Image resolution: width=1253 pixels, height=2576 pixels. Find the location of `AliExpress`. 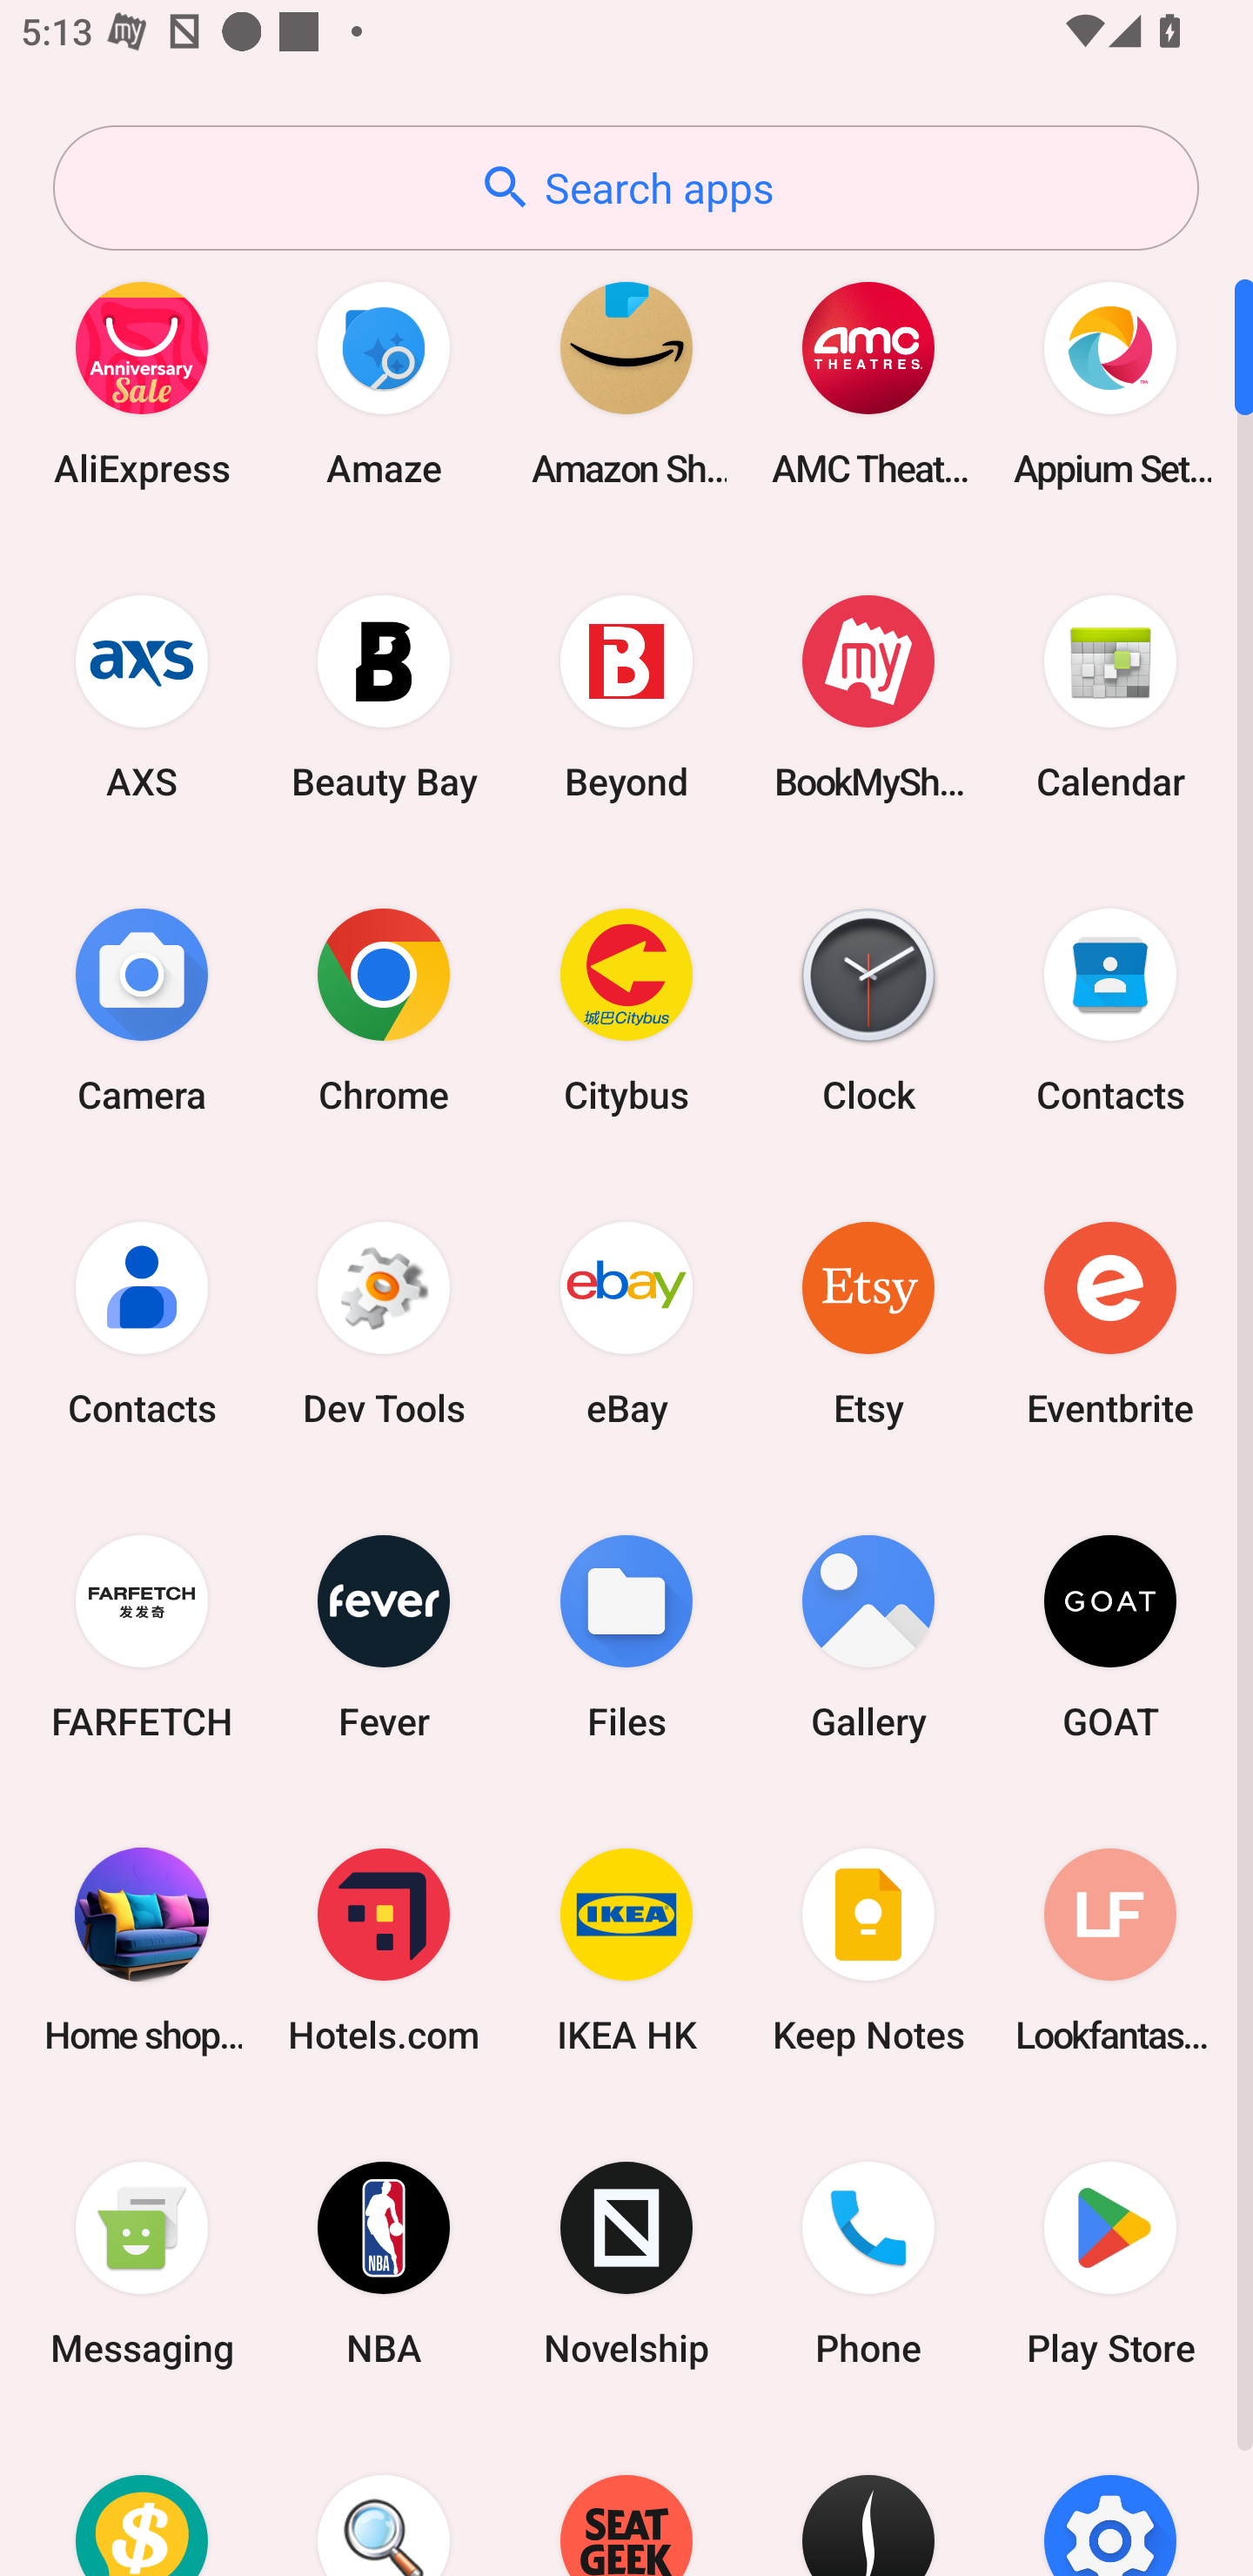

AliExpress is located at coordinates (142, 383).